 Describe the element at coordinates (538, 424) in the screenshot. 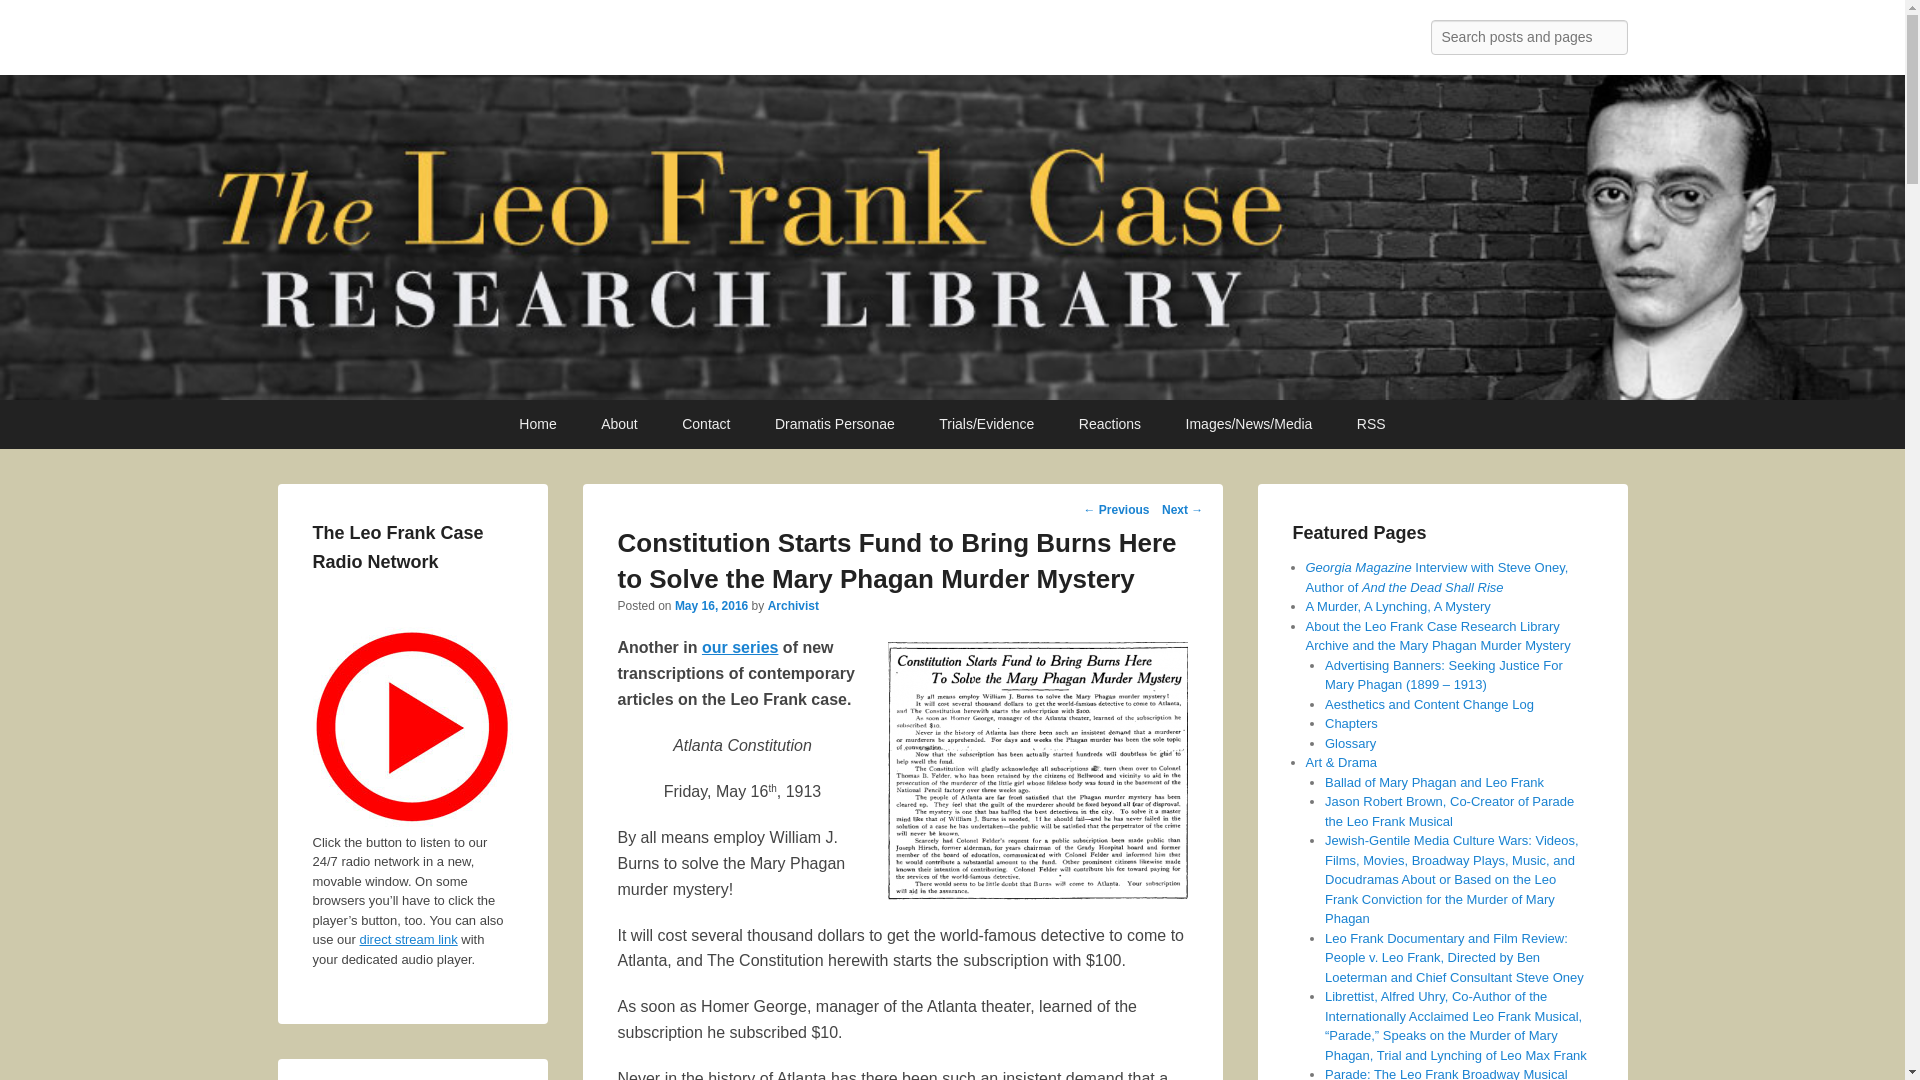

I see `Home` at that location.